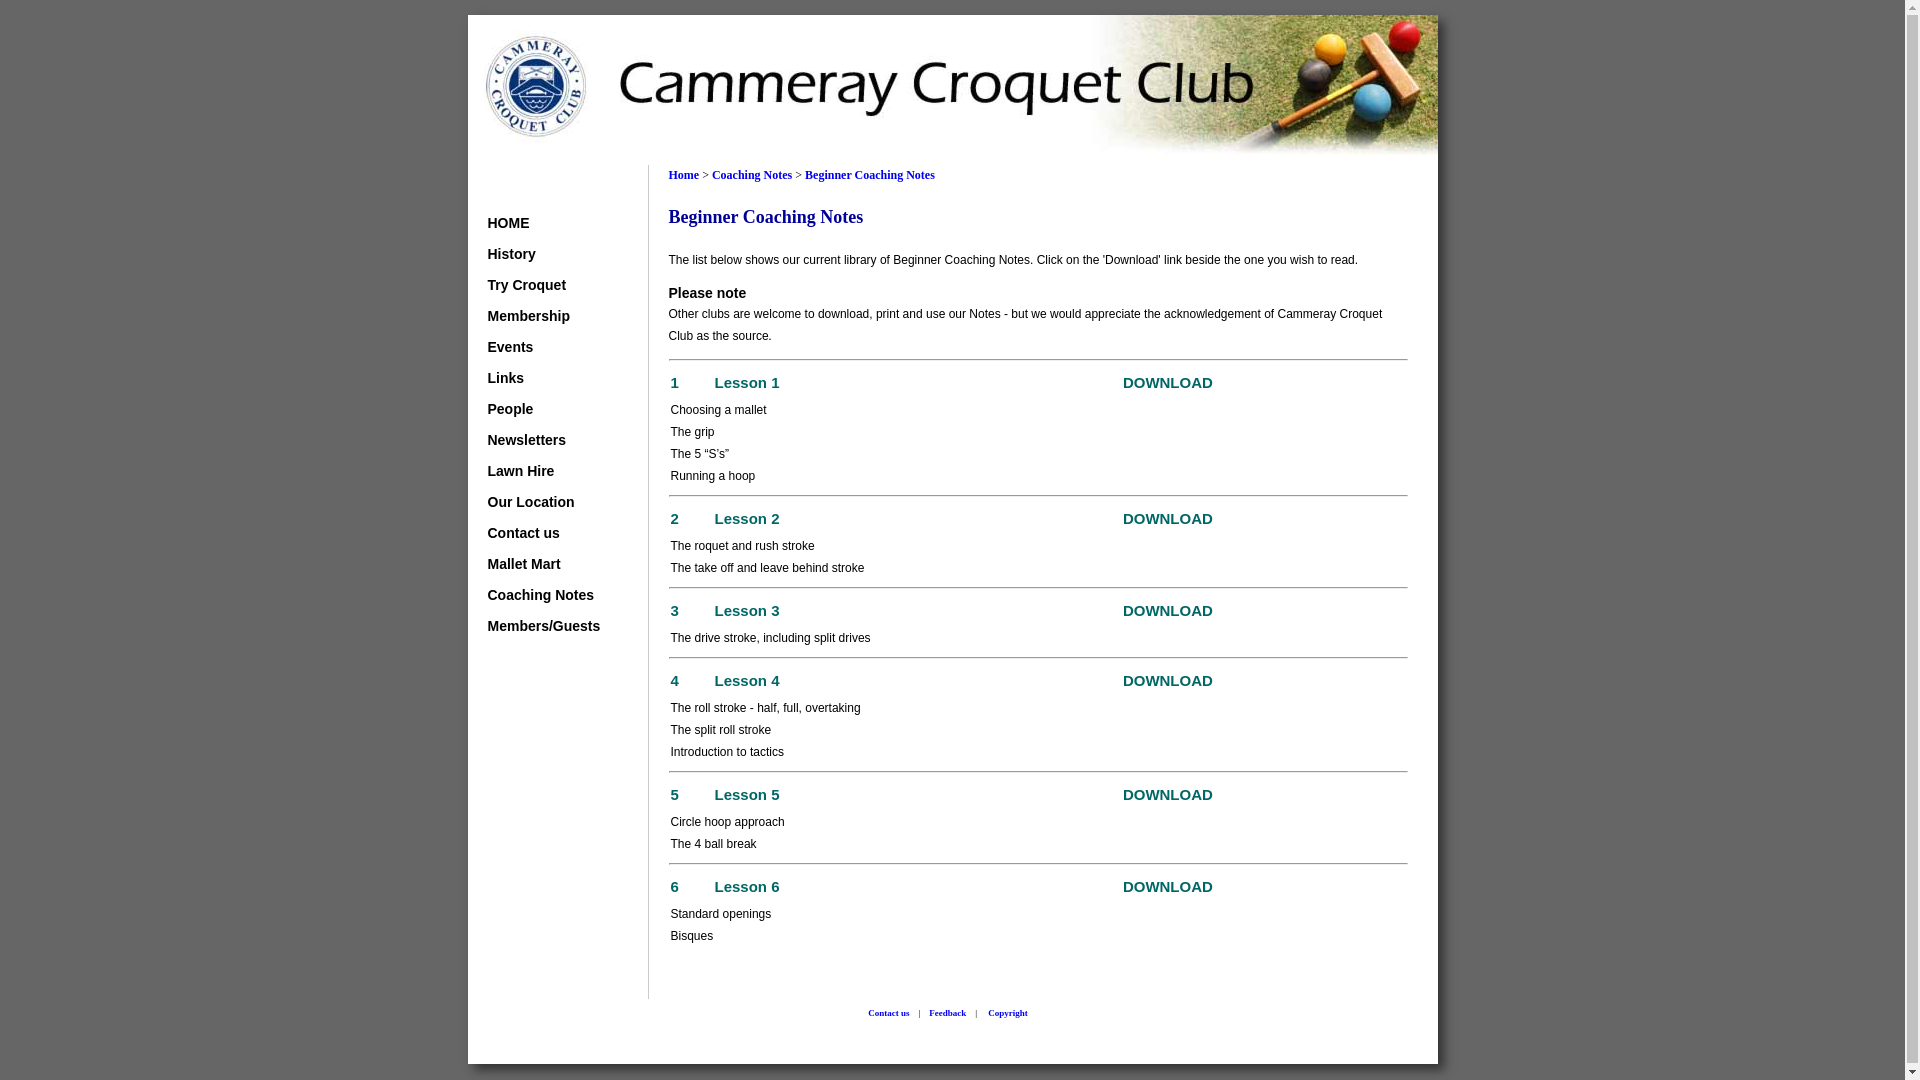 The width and height of the screenshot is (1920, 1080). What do you see at coordinates (546, 564) in the screenshot?
I see `Mallet Mart` at bounding box center [546, 564].